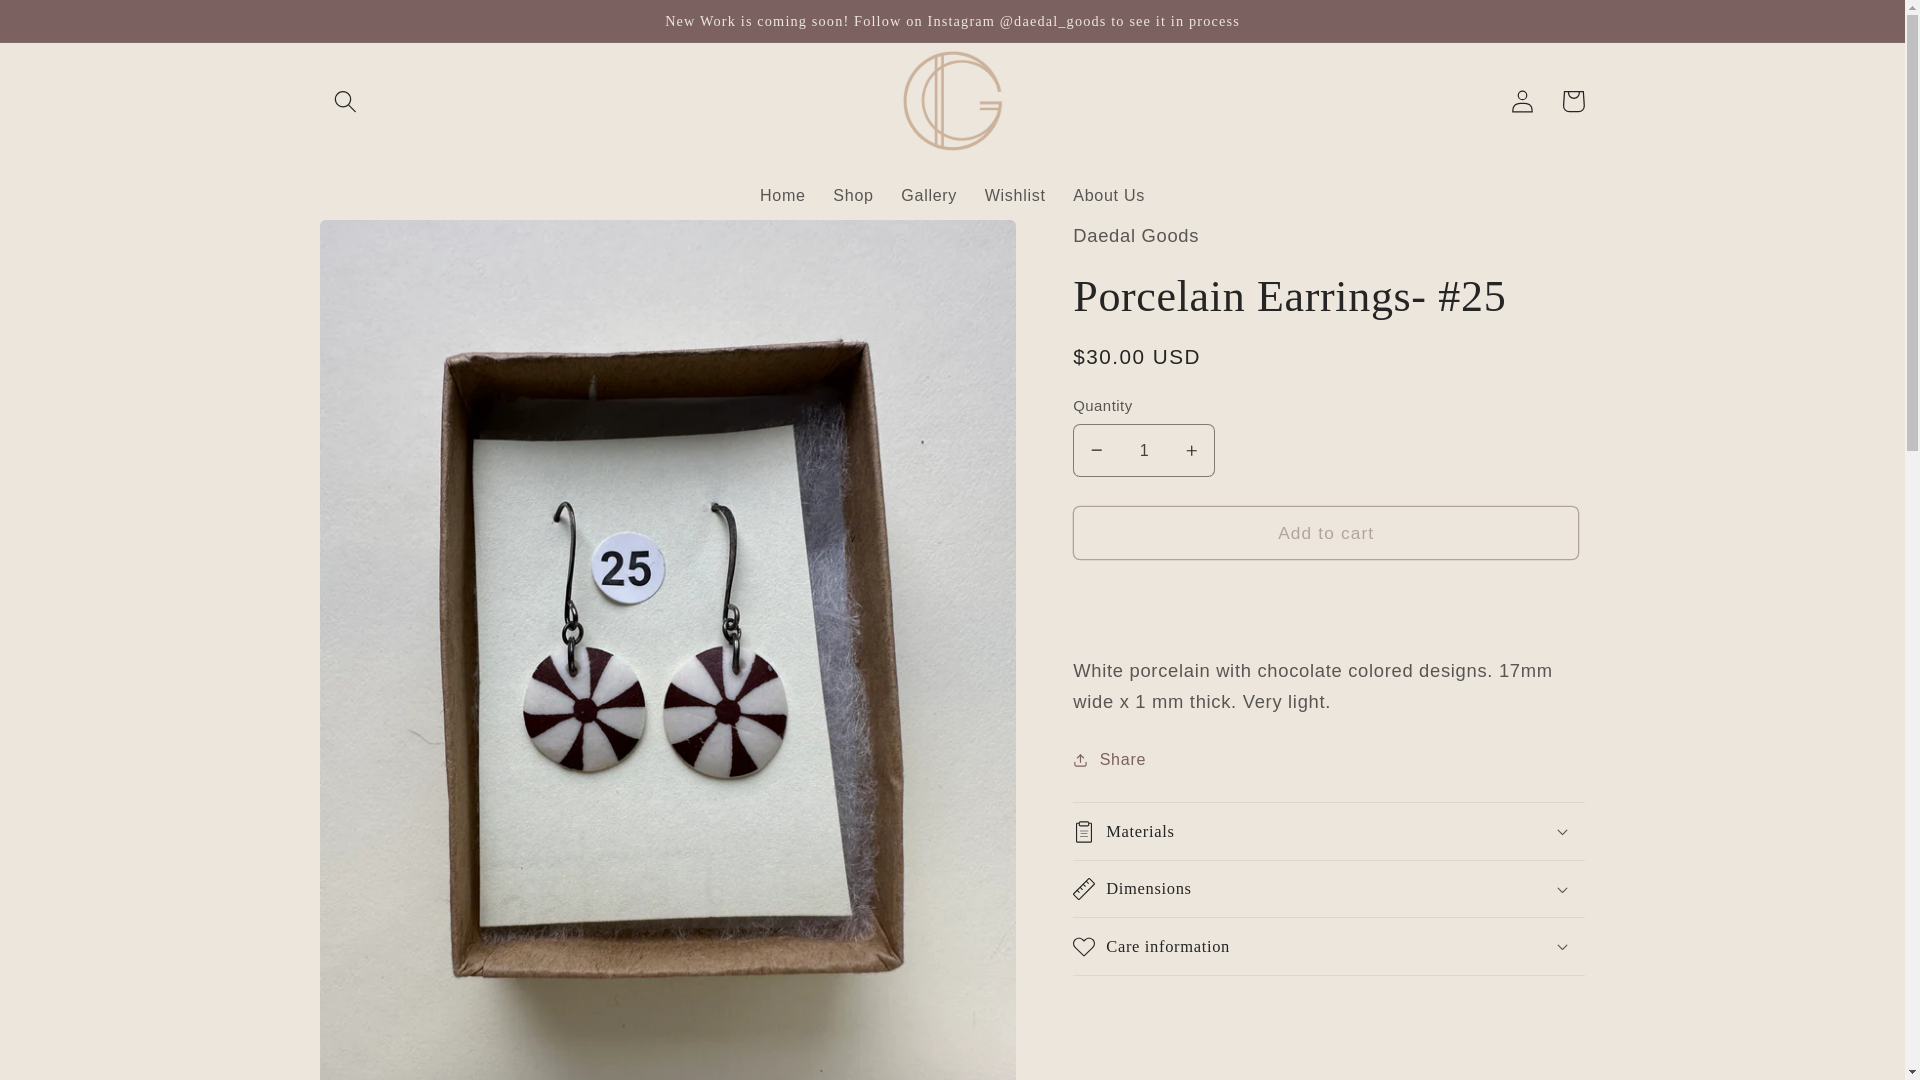 This screenshot has height=1080, width=1920. I want to click on Wishlist, so click(1015, 196).